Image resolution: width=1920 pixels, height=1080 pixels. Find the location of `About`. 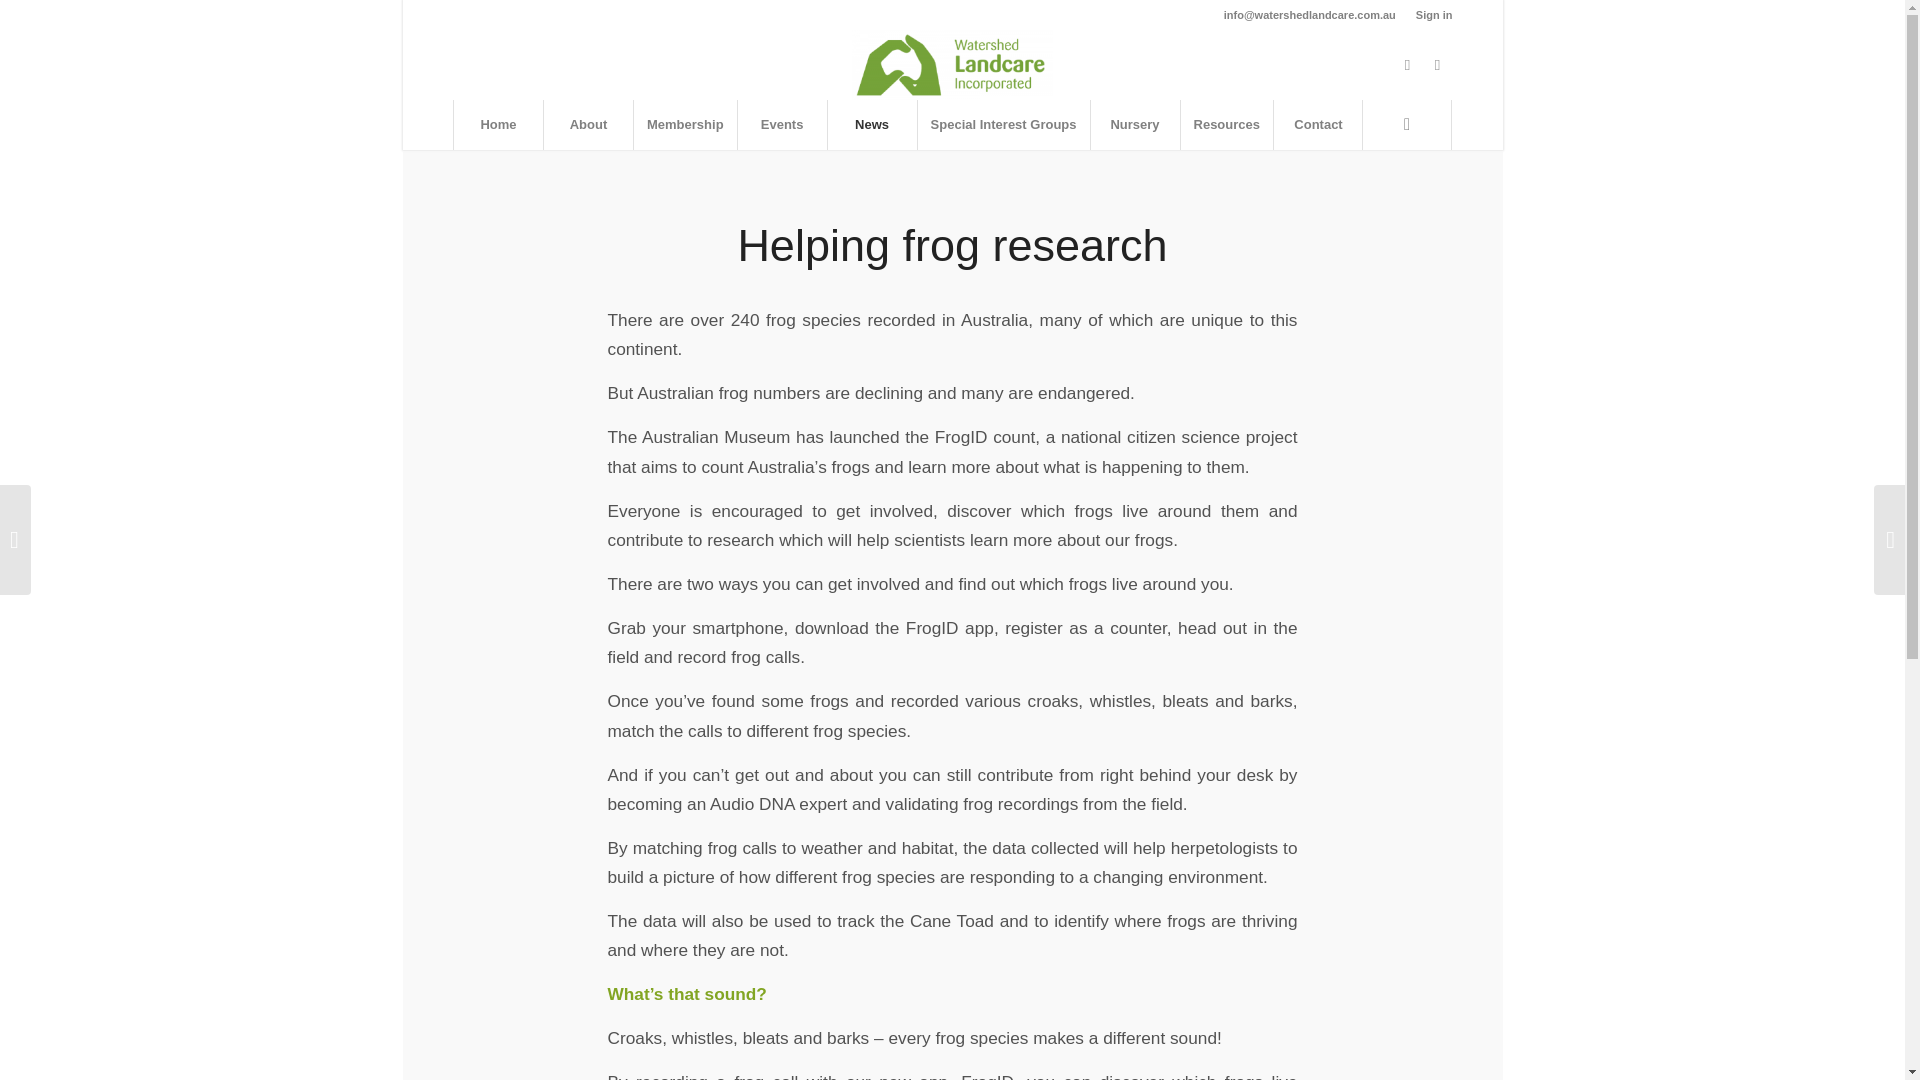

About is located at coordinates (588, 125).